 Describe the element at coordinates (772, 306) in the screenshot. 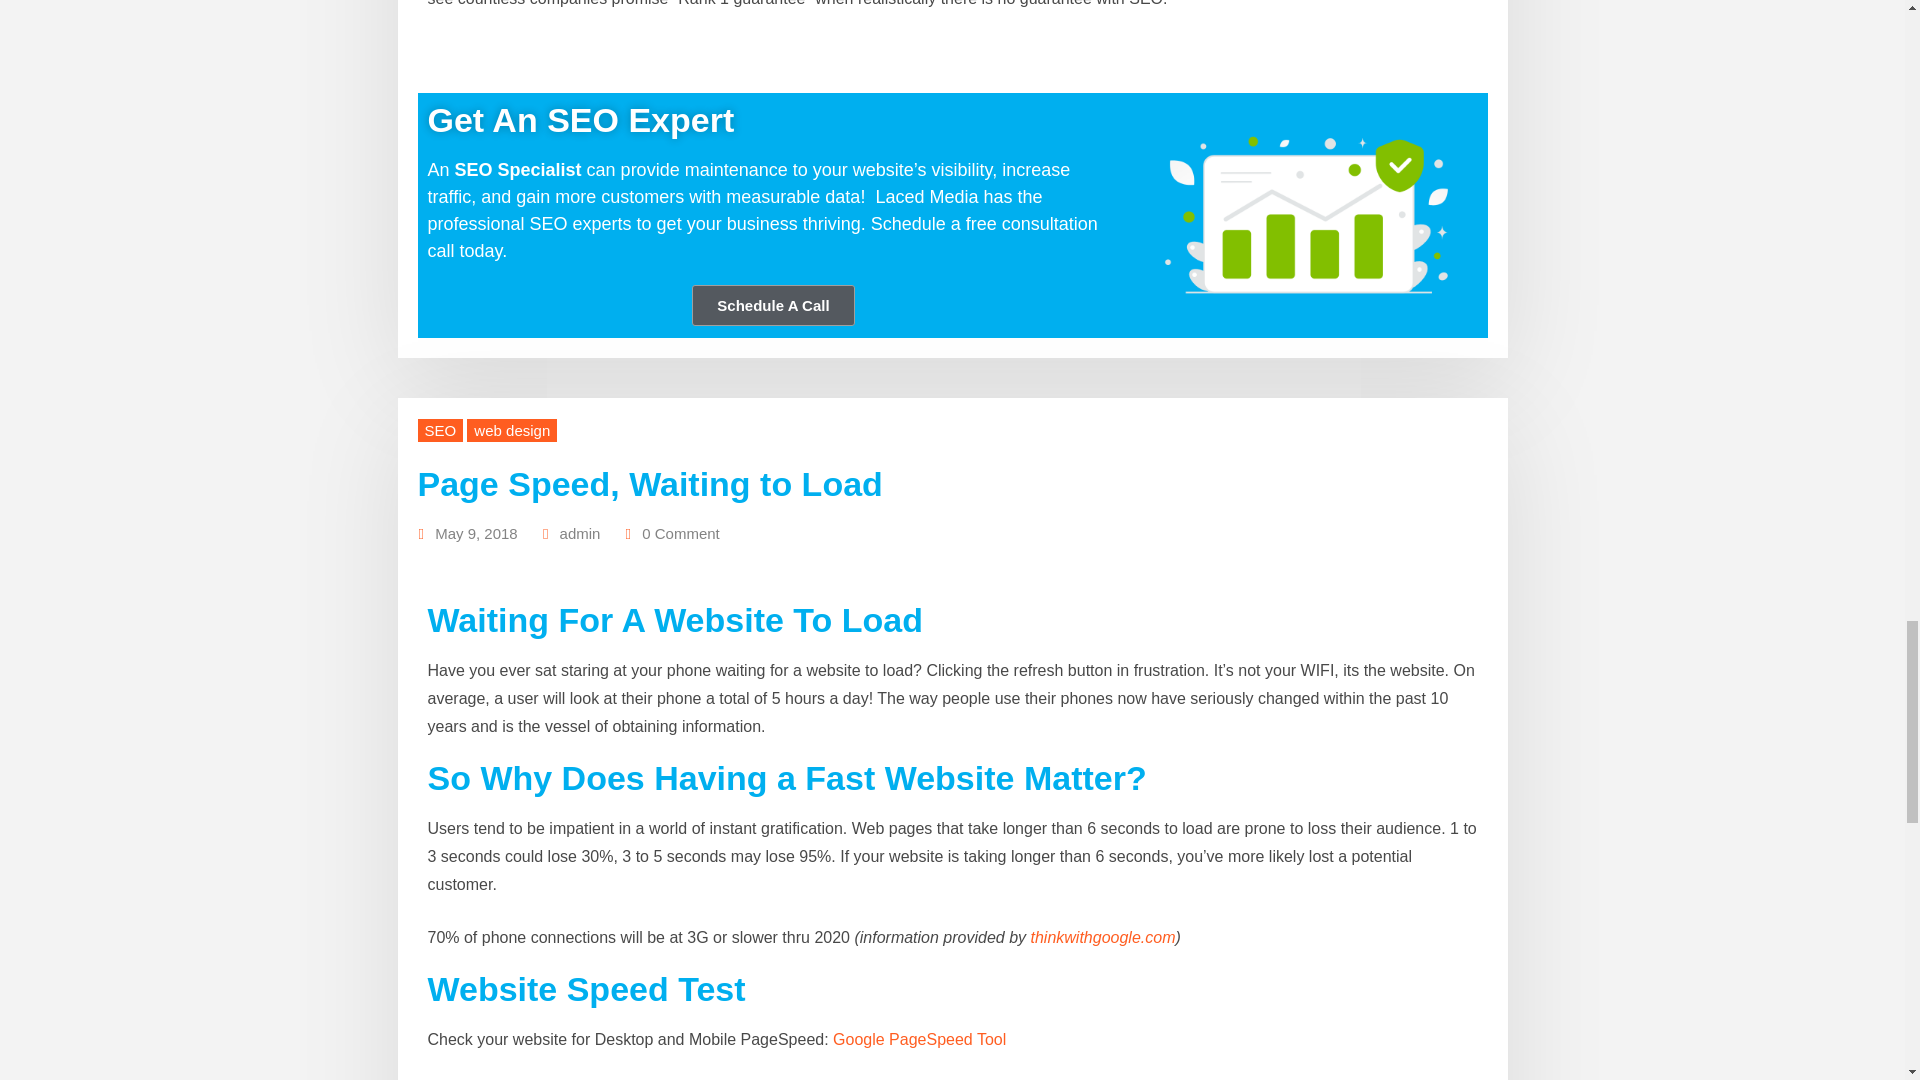

I see `Schedule A Call` at that location.